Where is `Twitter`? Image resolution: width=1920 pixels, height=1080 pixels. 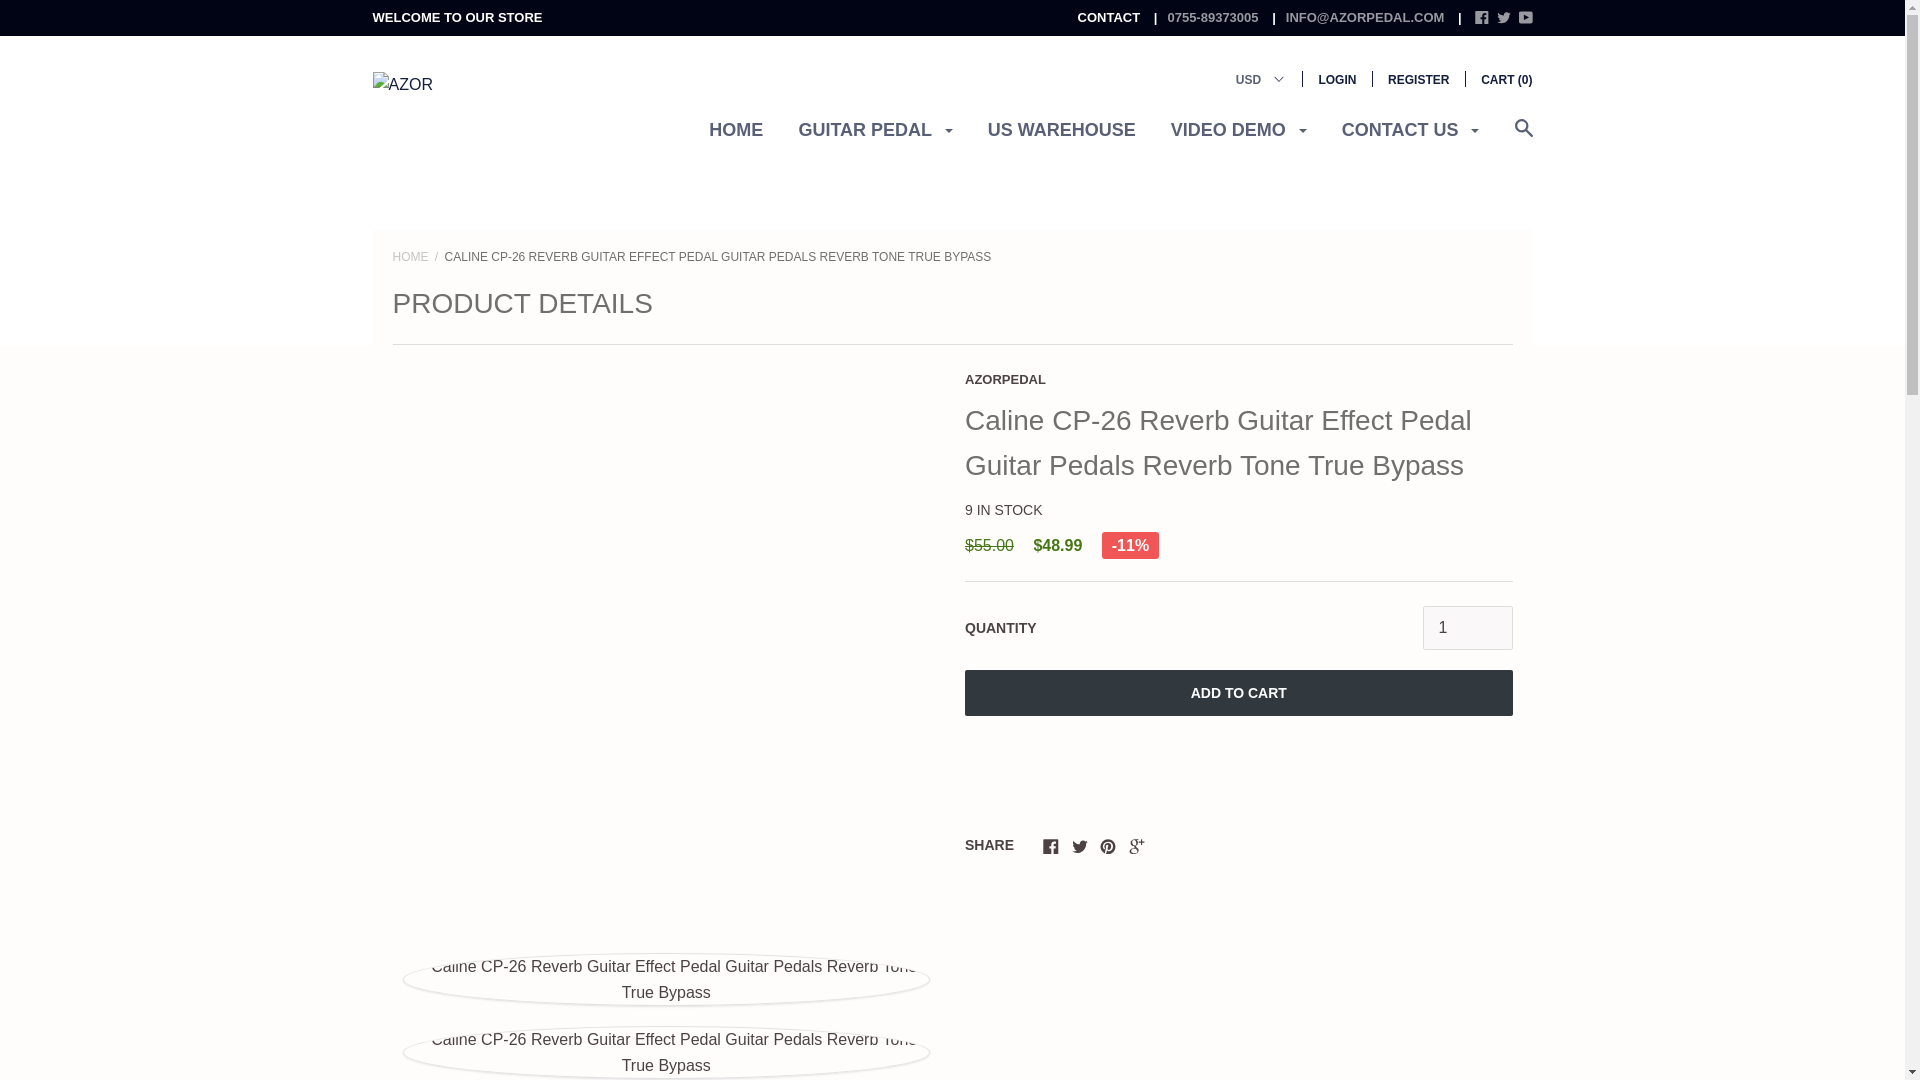 Twitter is located at coordinates (1080, 846).